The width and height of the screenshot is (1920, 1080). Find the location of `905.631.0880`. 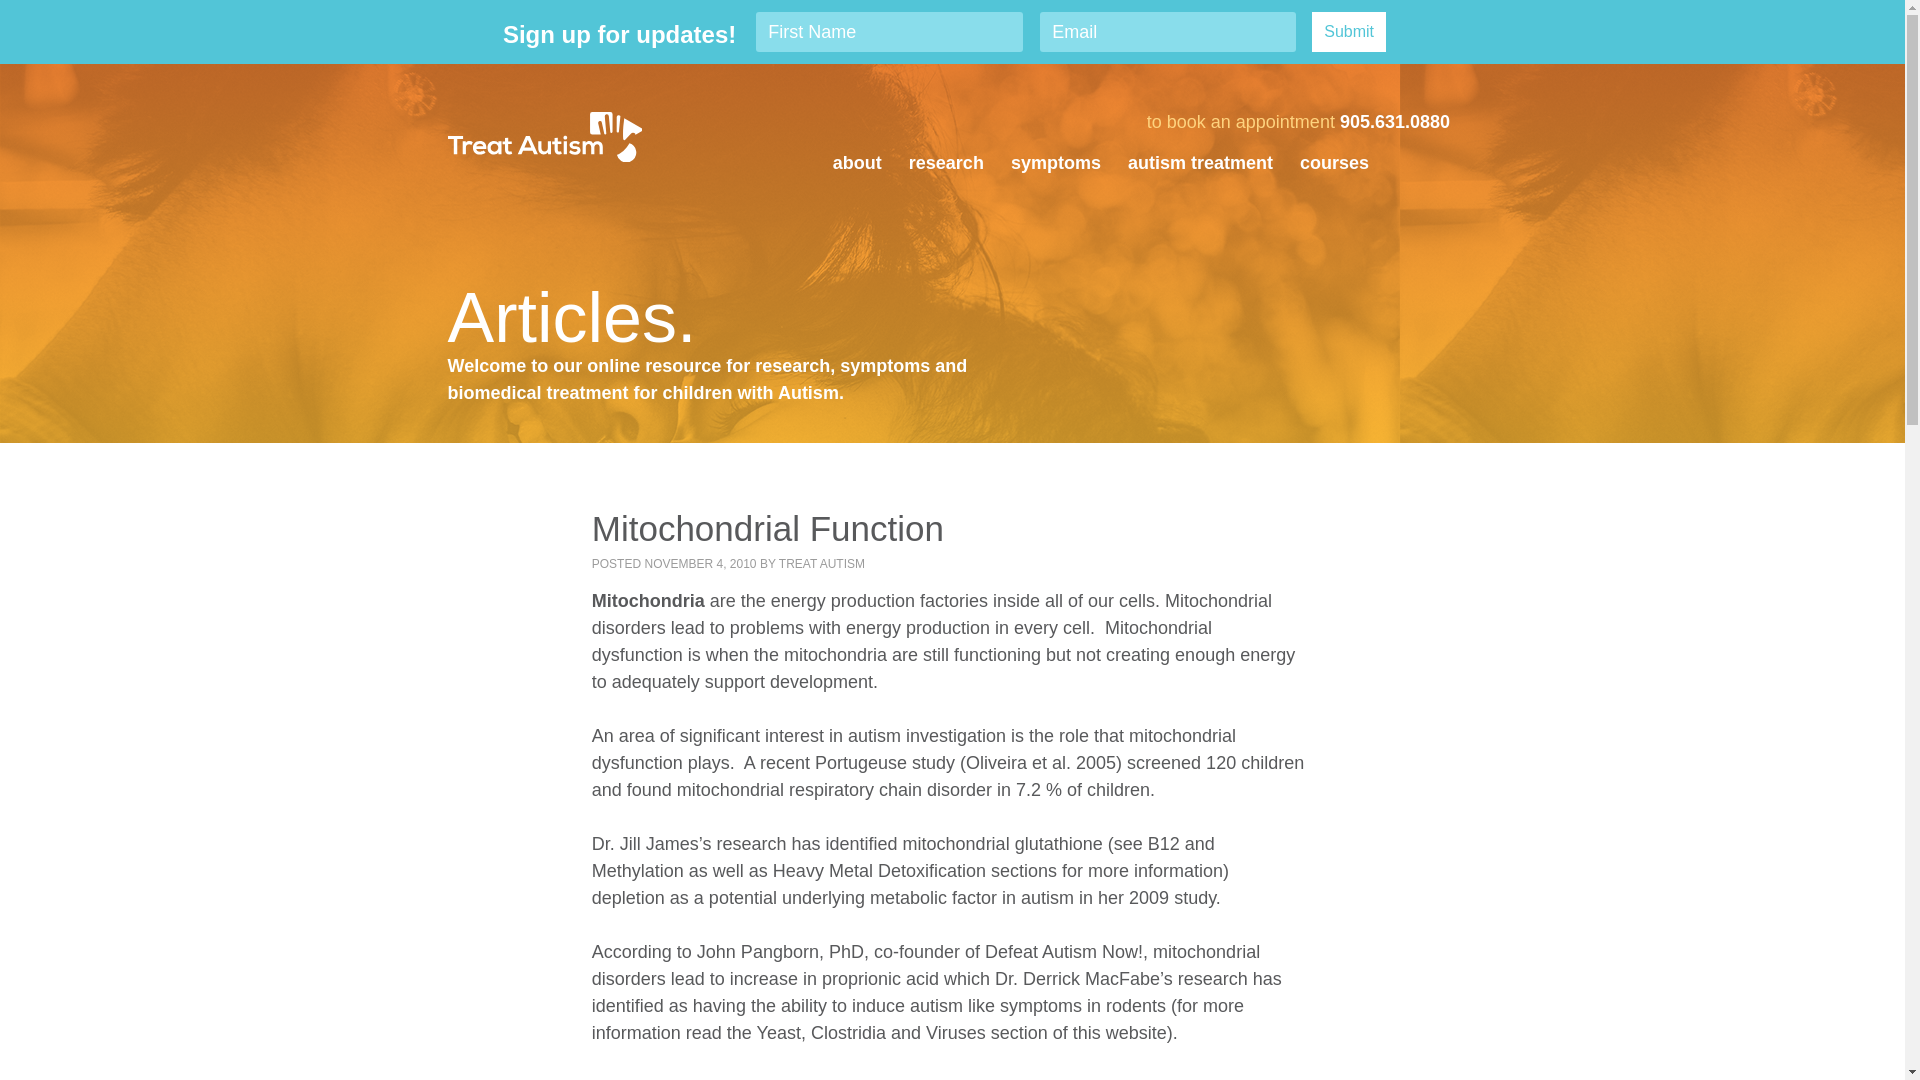

905.631.0880 is located at coordinates (1394, 122).